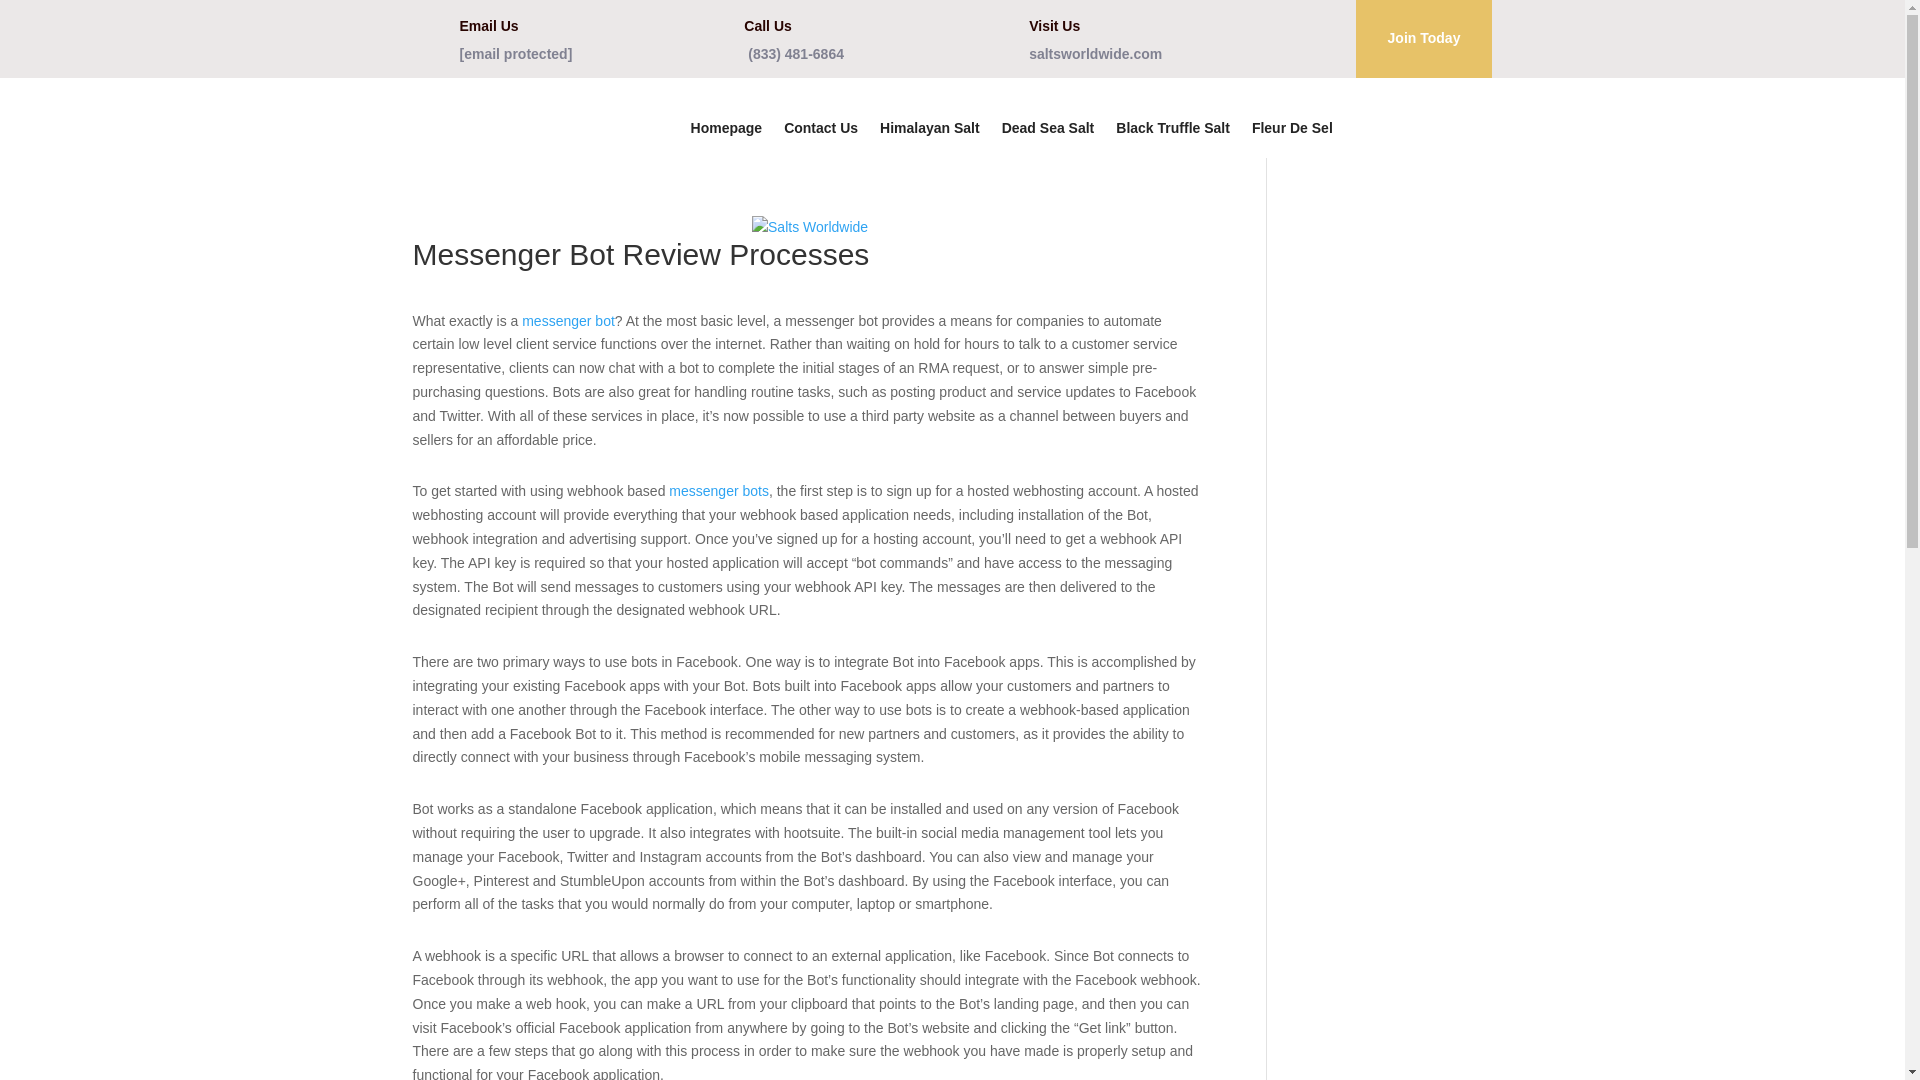 This screenshot has height=1080, width=1920. I want to click on saltsworldwide.com, so click(1095, 54).